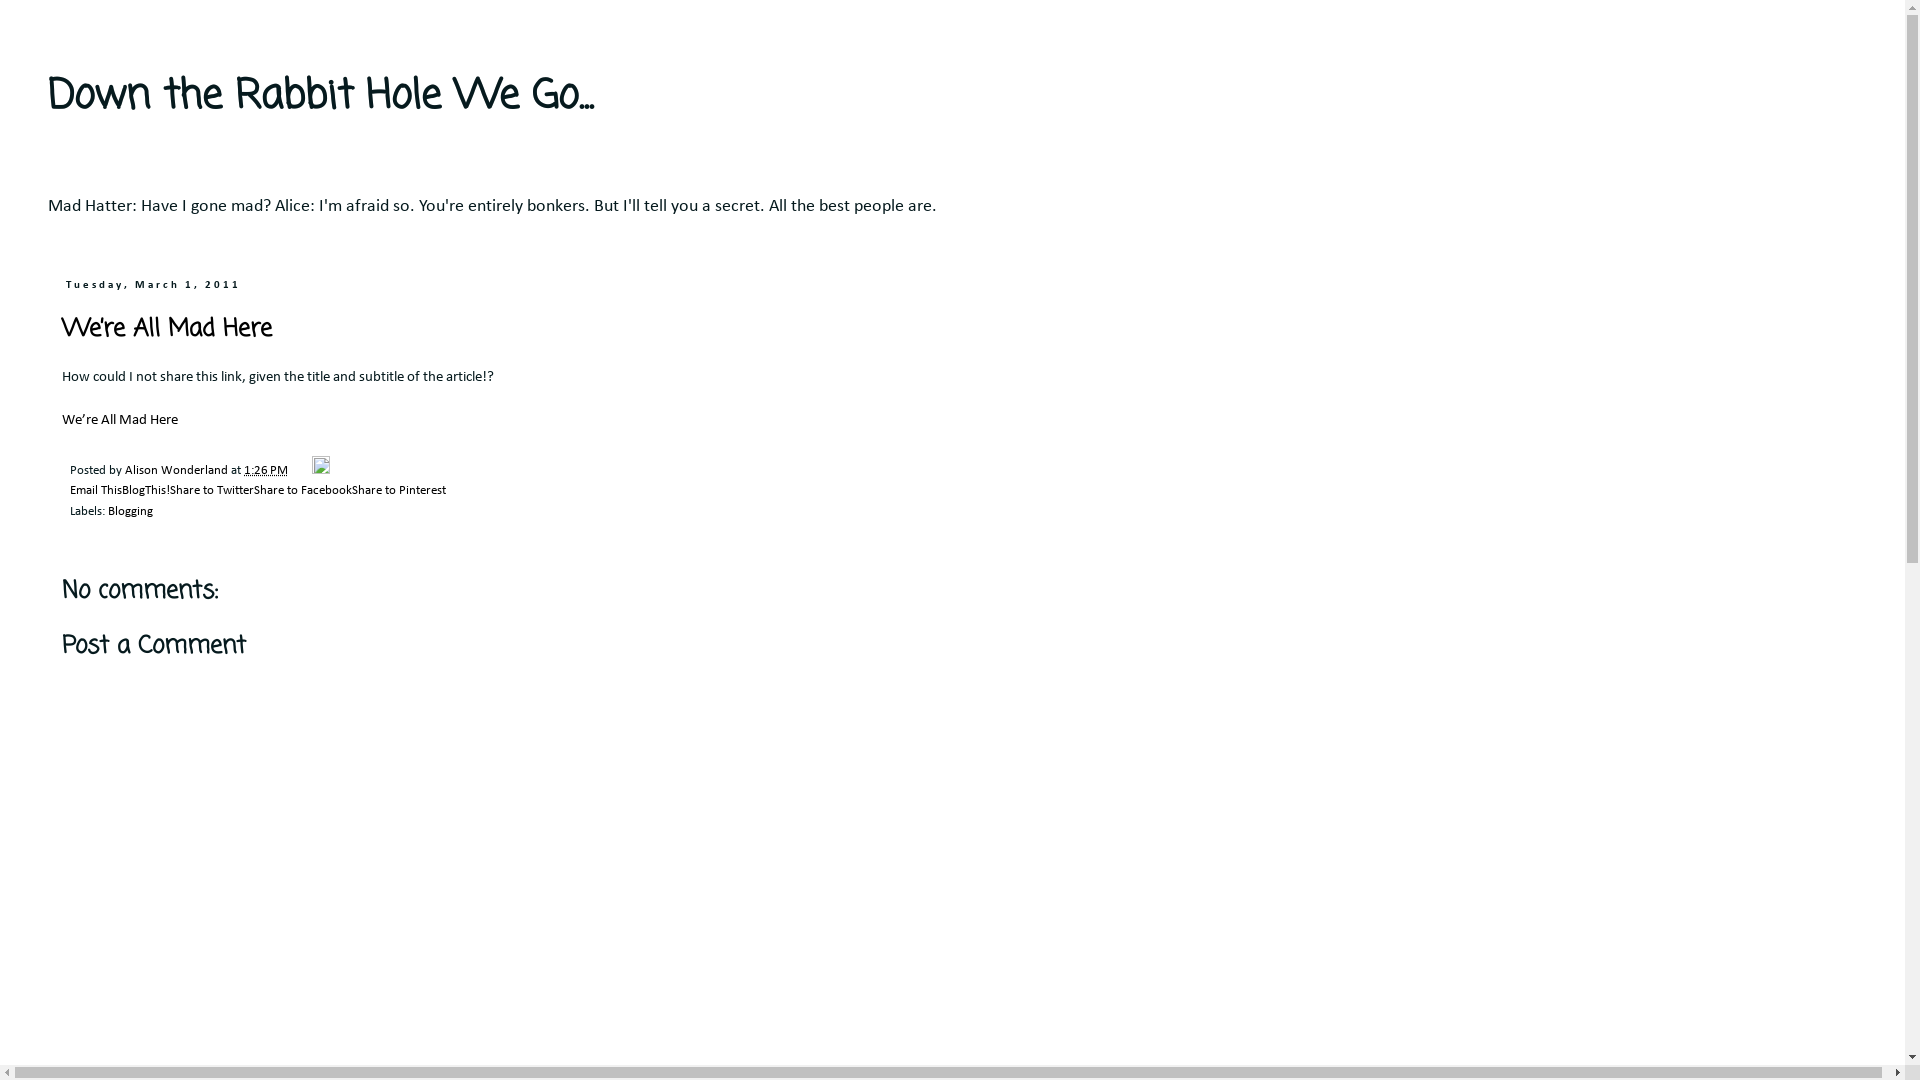 This screenshot has width=1920, height=1080. What do you see at coordinates (178, 471) in the screenshot?
I see `Alison Wonderland` at bounding box center [178, 471].